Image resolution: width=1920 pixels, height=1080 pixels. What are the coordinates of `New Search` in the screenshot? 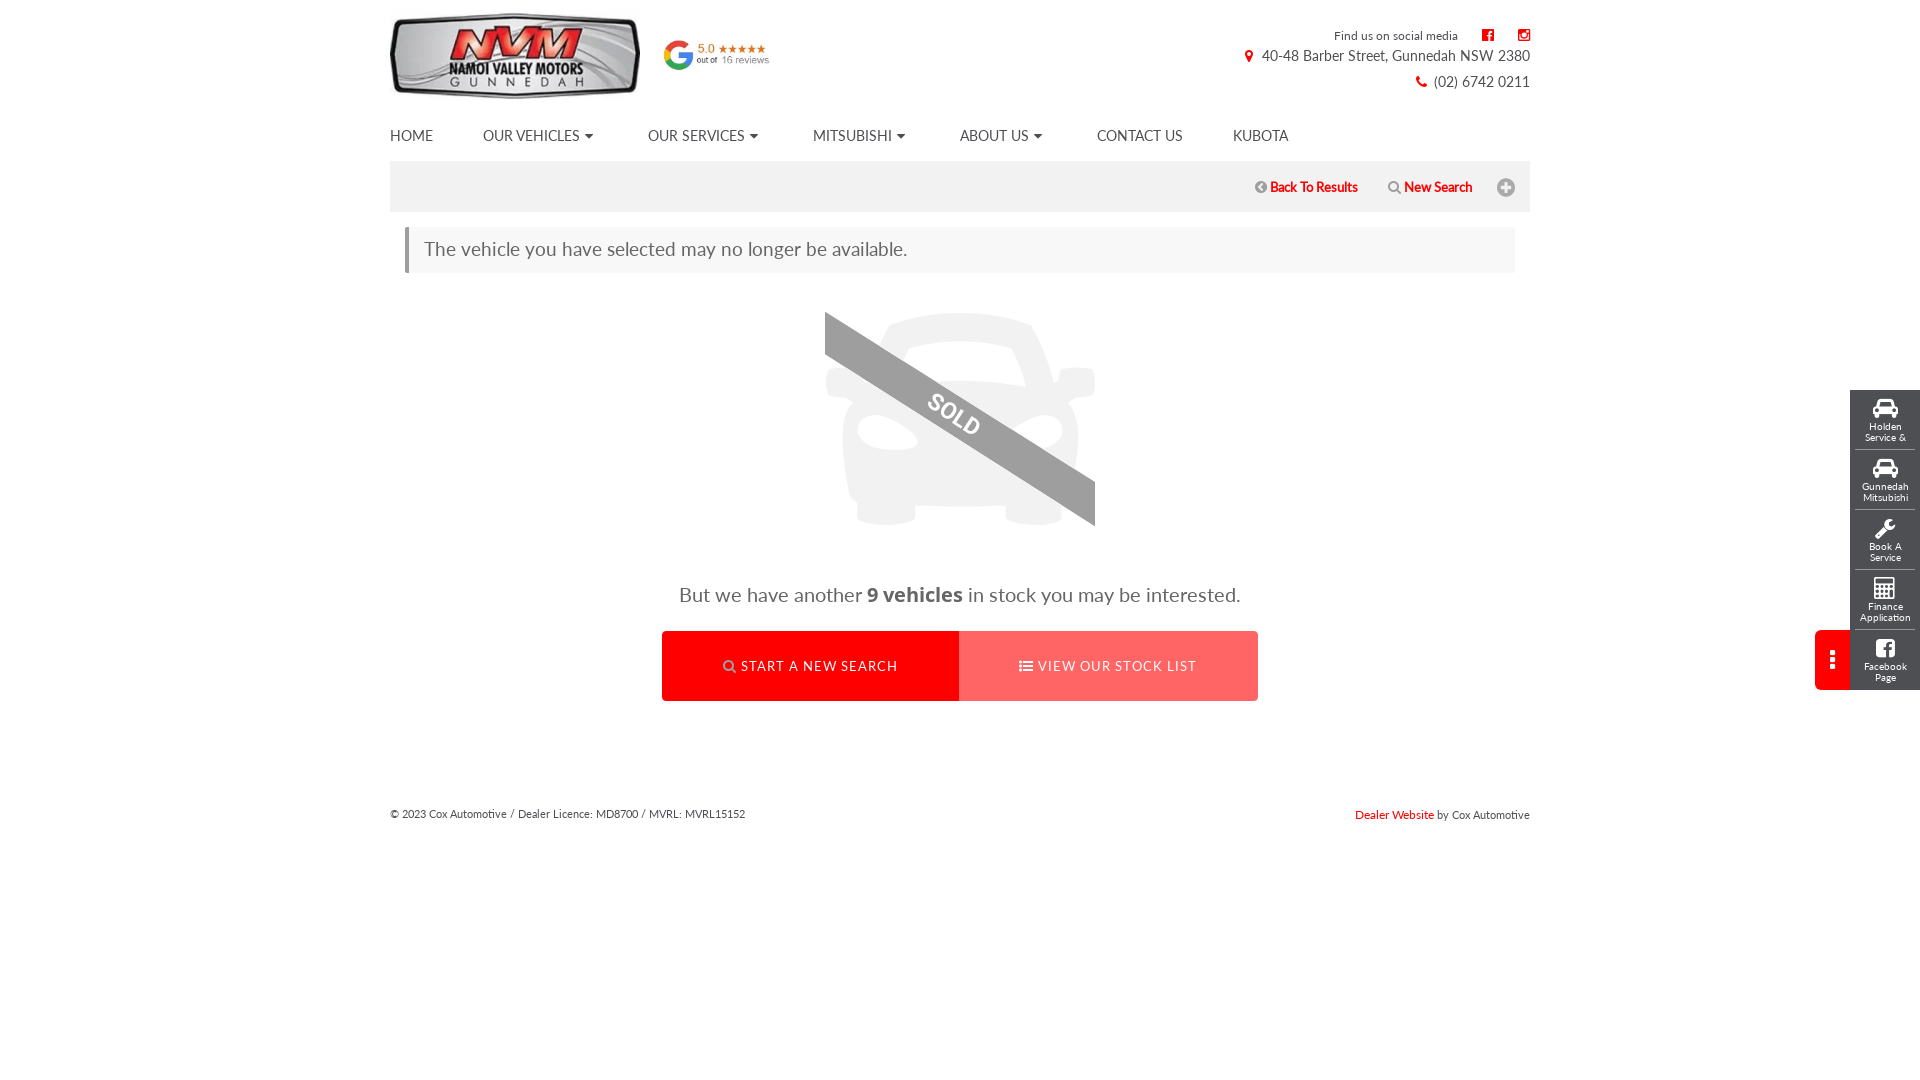 It's located at (1430, 187).